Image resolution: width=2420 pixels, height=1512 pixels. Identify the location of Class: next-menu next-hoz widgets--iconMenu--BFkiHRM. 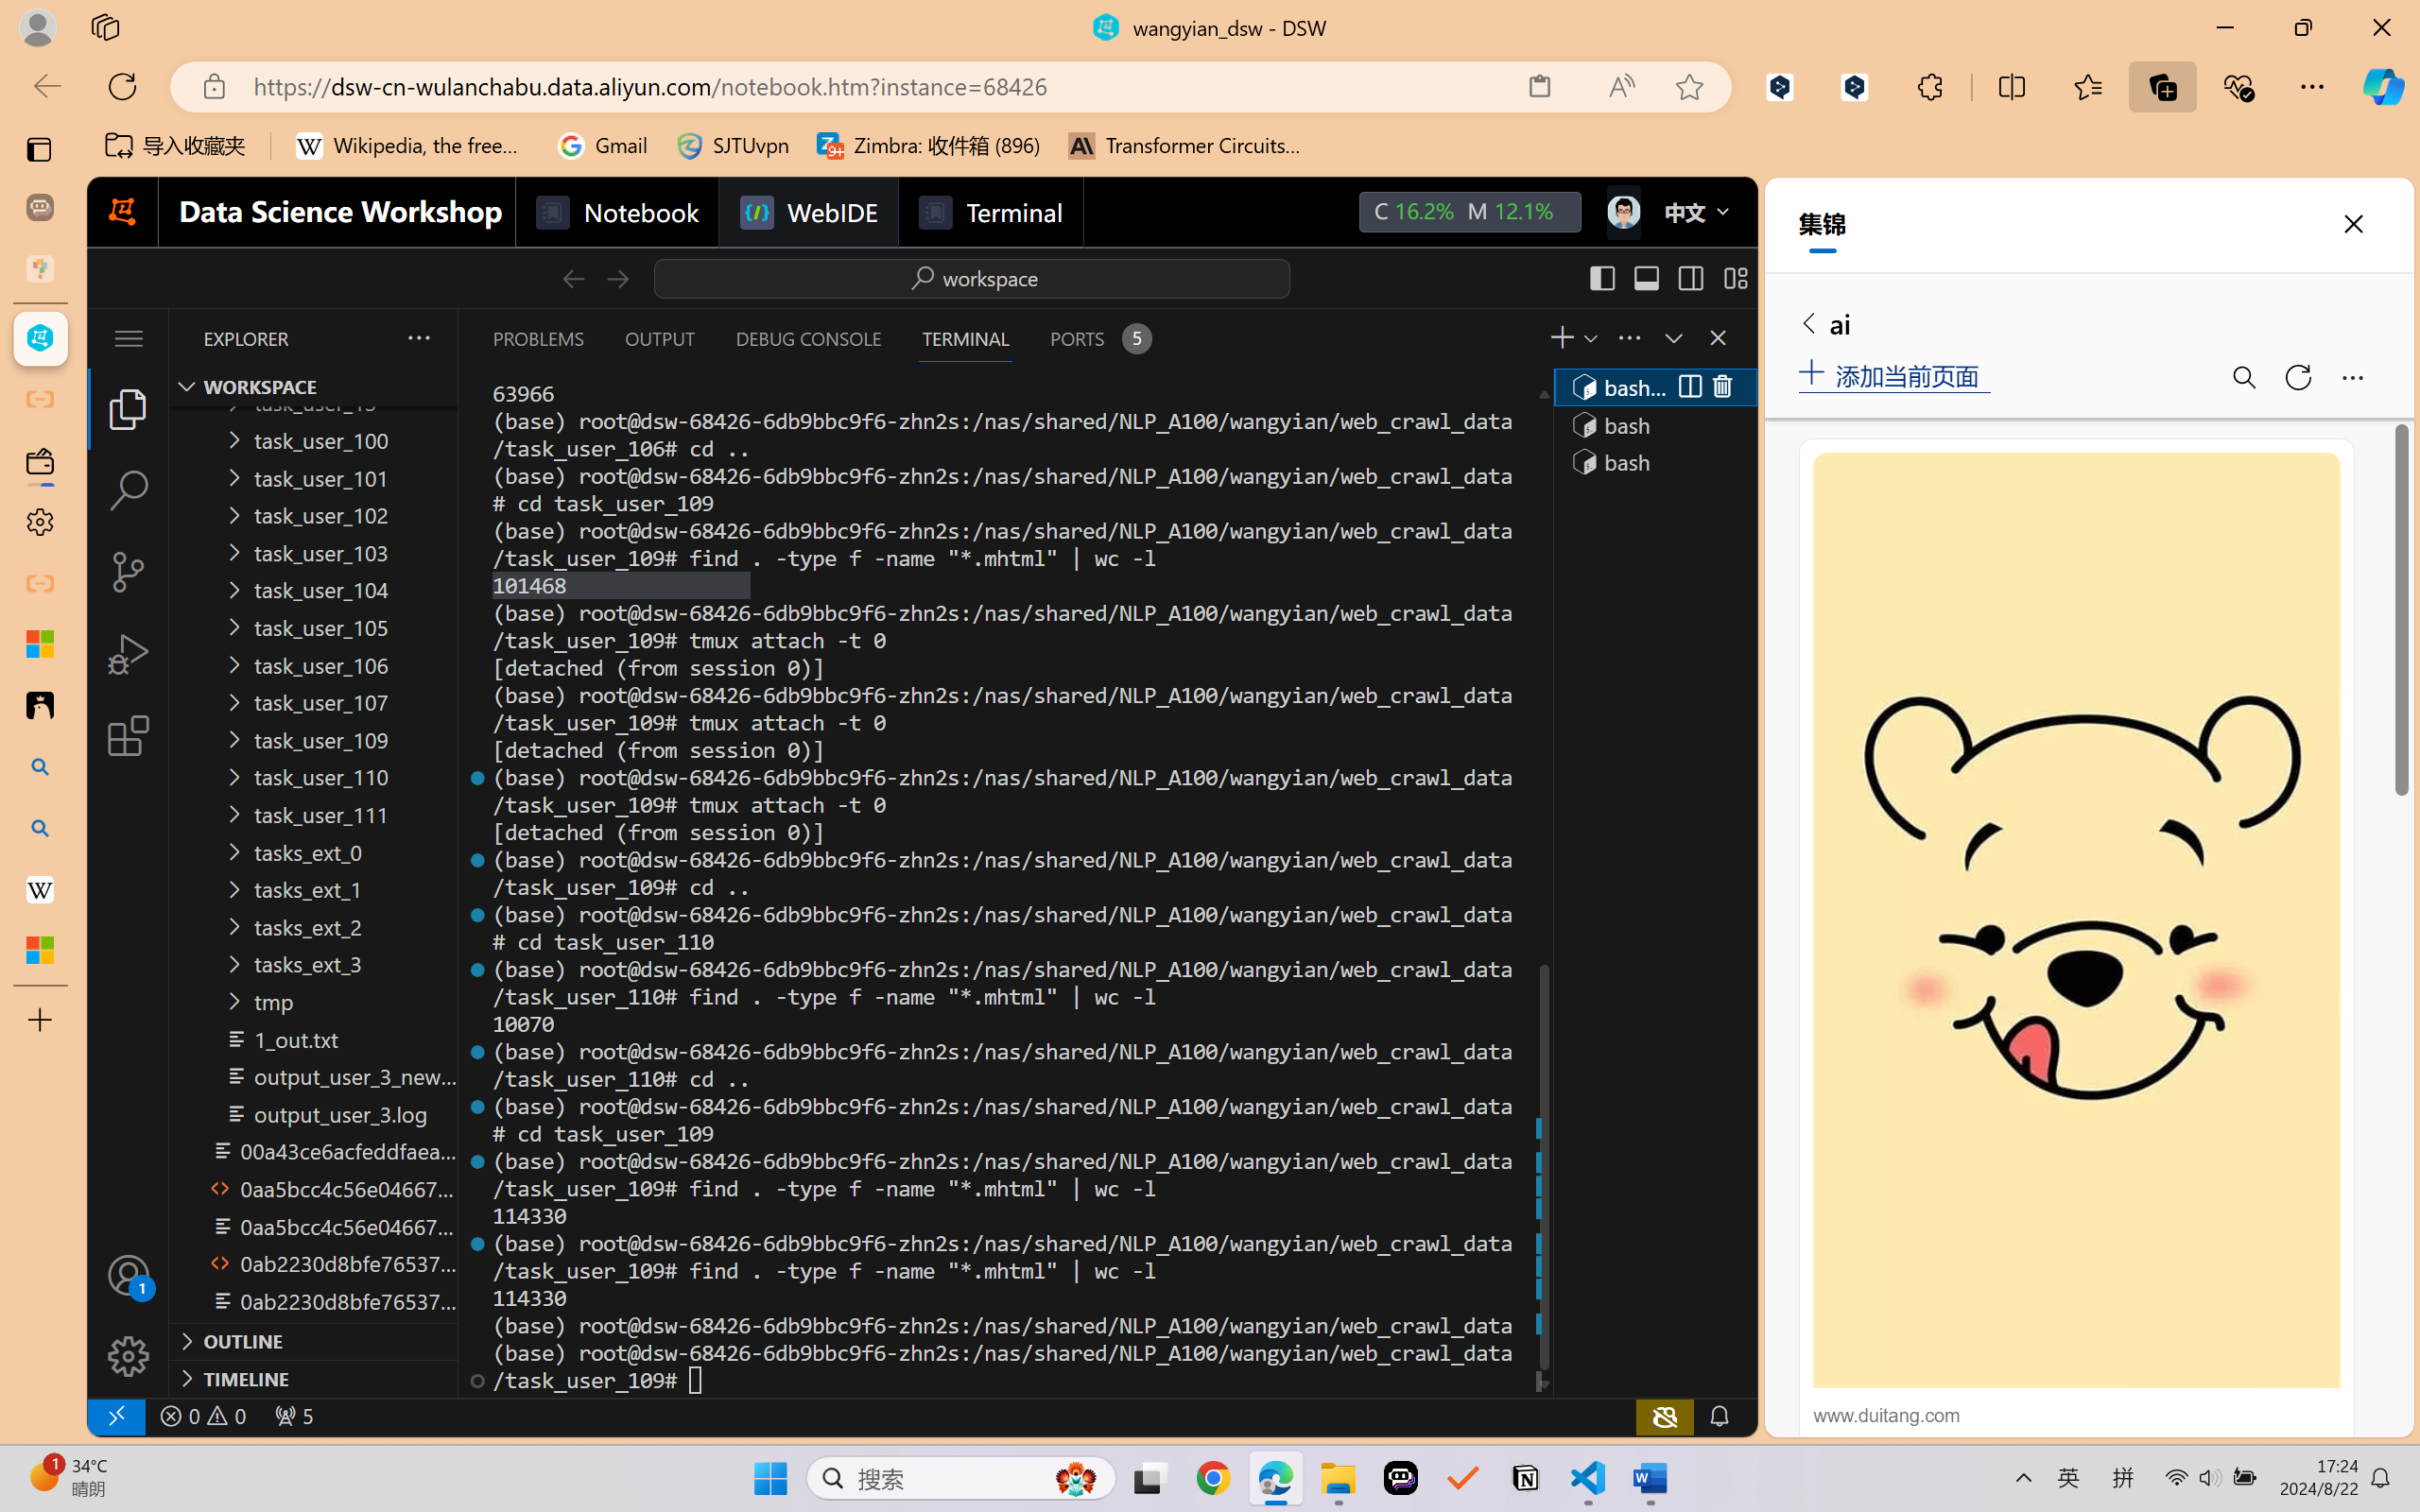
(1622, 212).